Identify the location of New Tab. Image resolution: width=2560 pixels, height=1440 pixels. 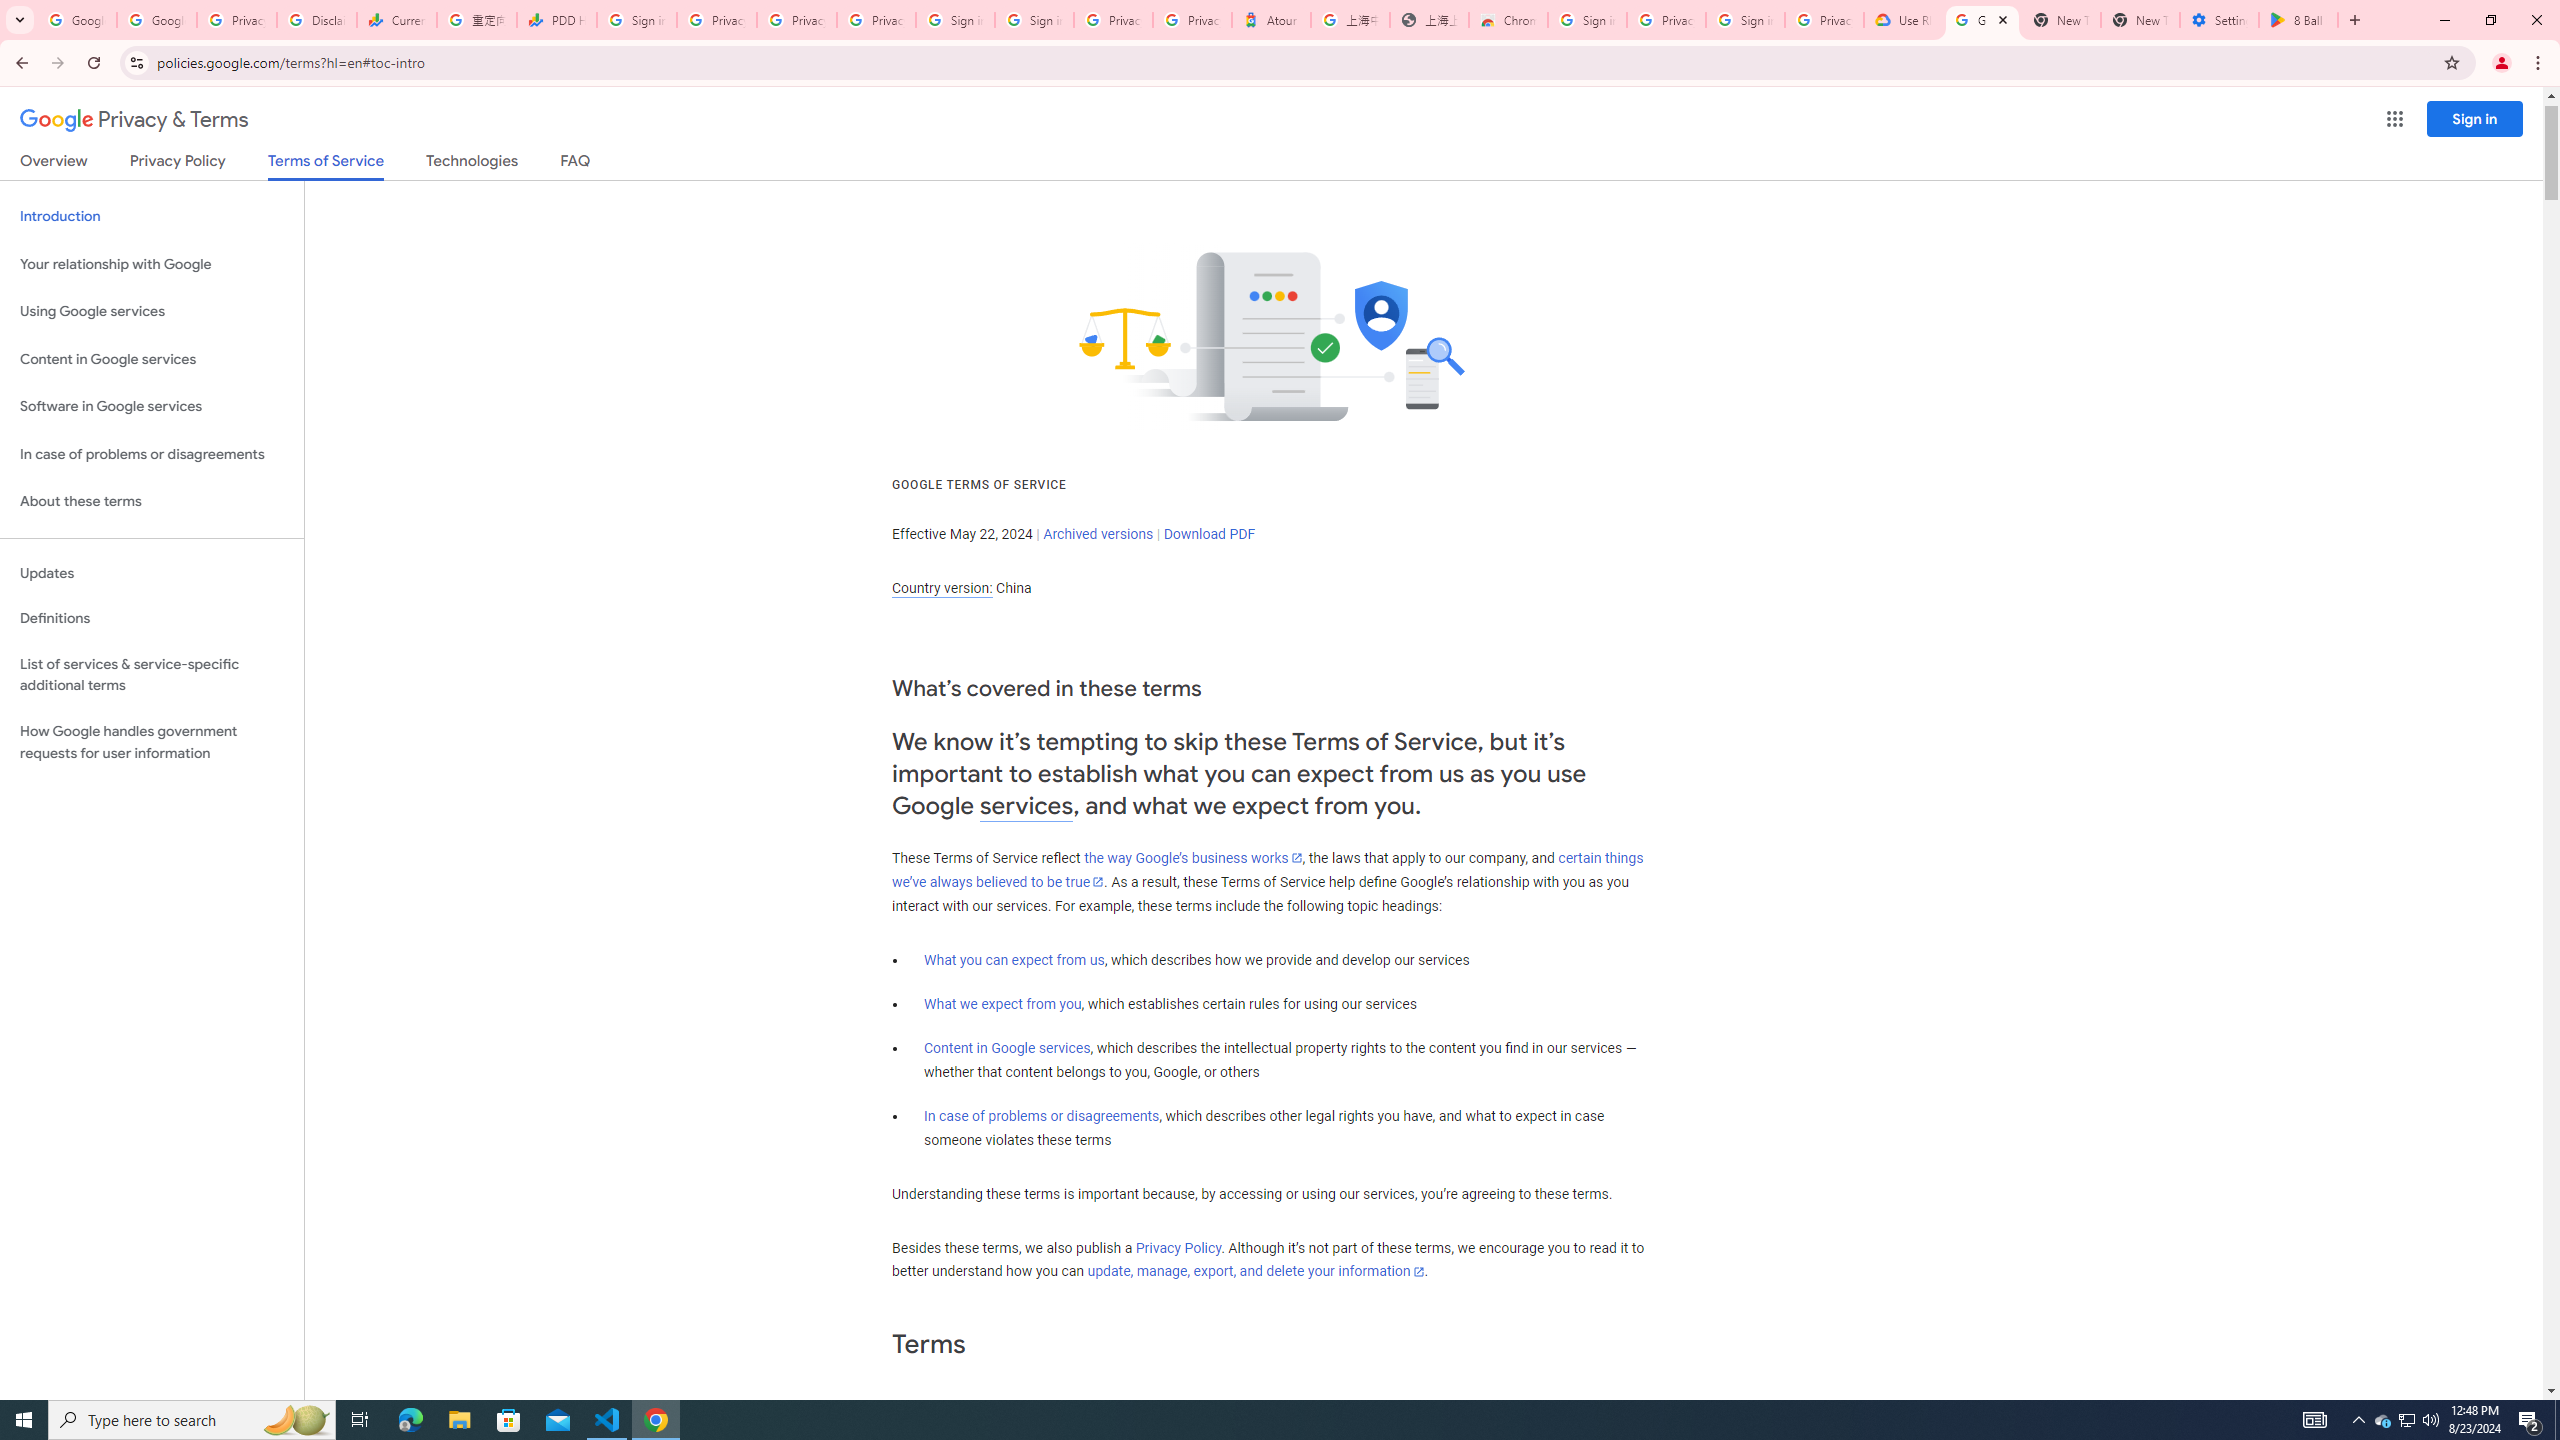
(2140, 20).